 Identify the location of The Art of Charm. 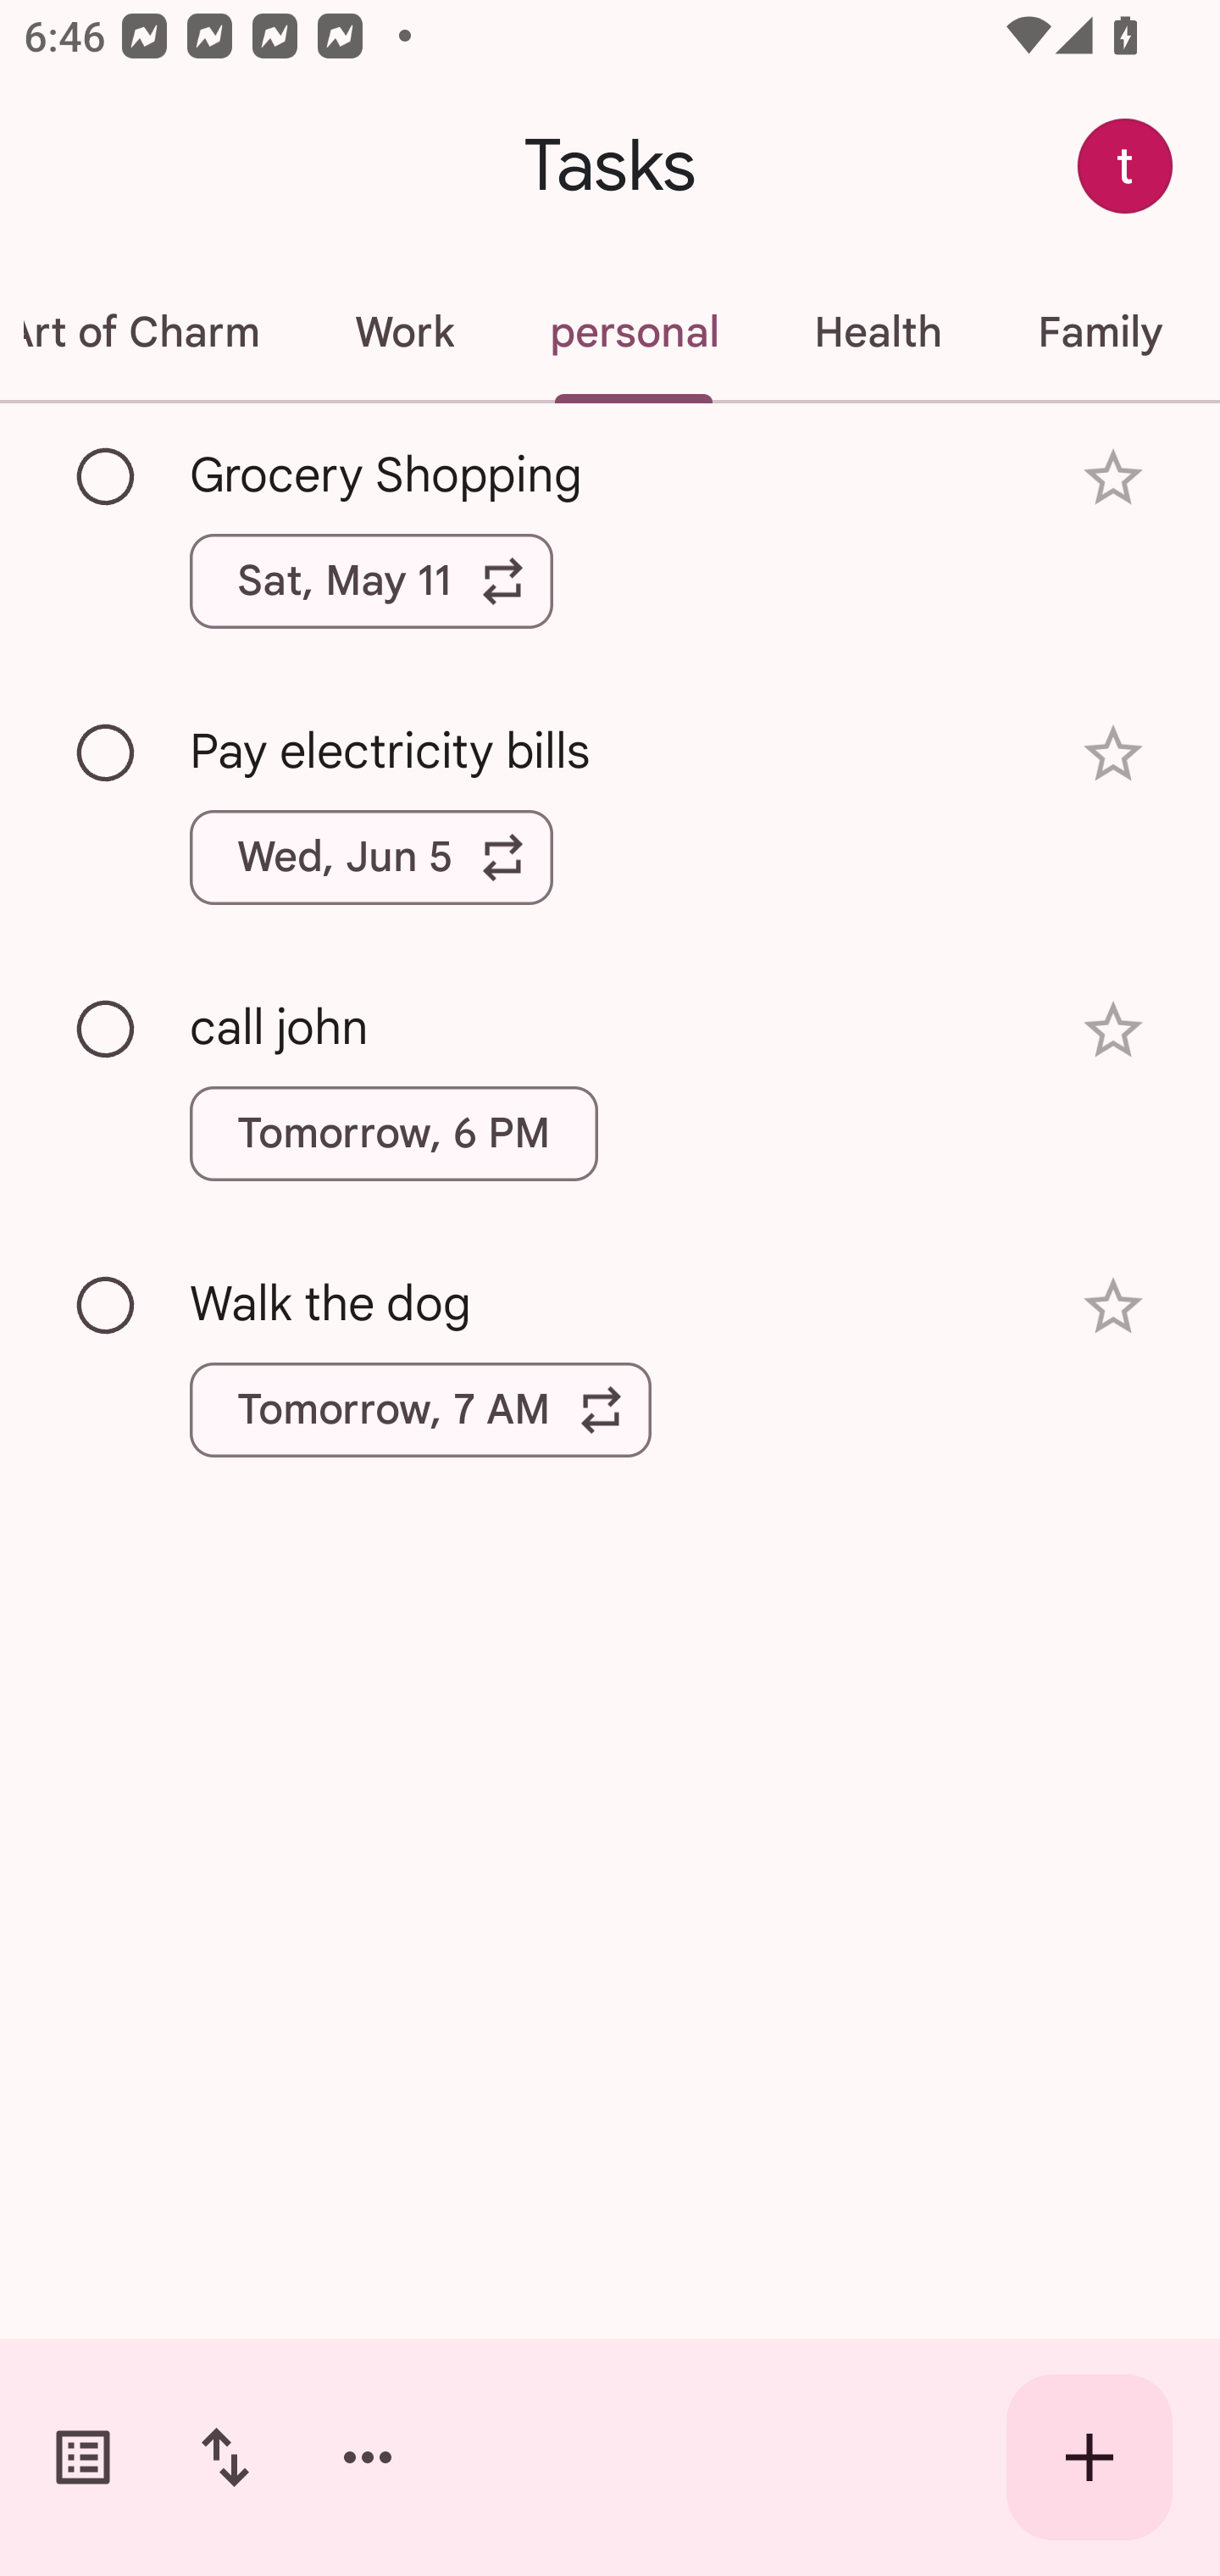
(152, 332).